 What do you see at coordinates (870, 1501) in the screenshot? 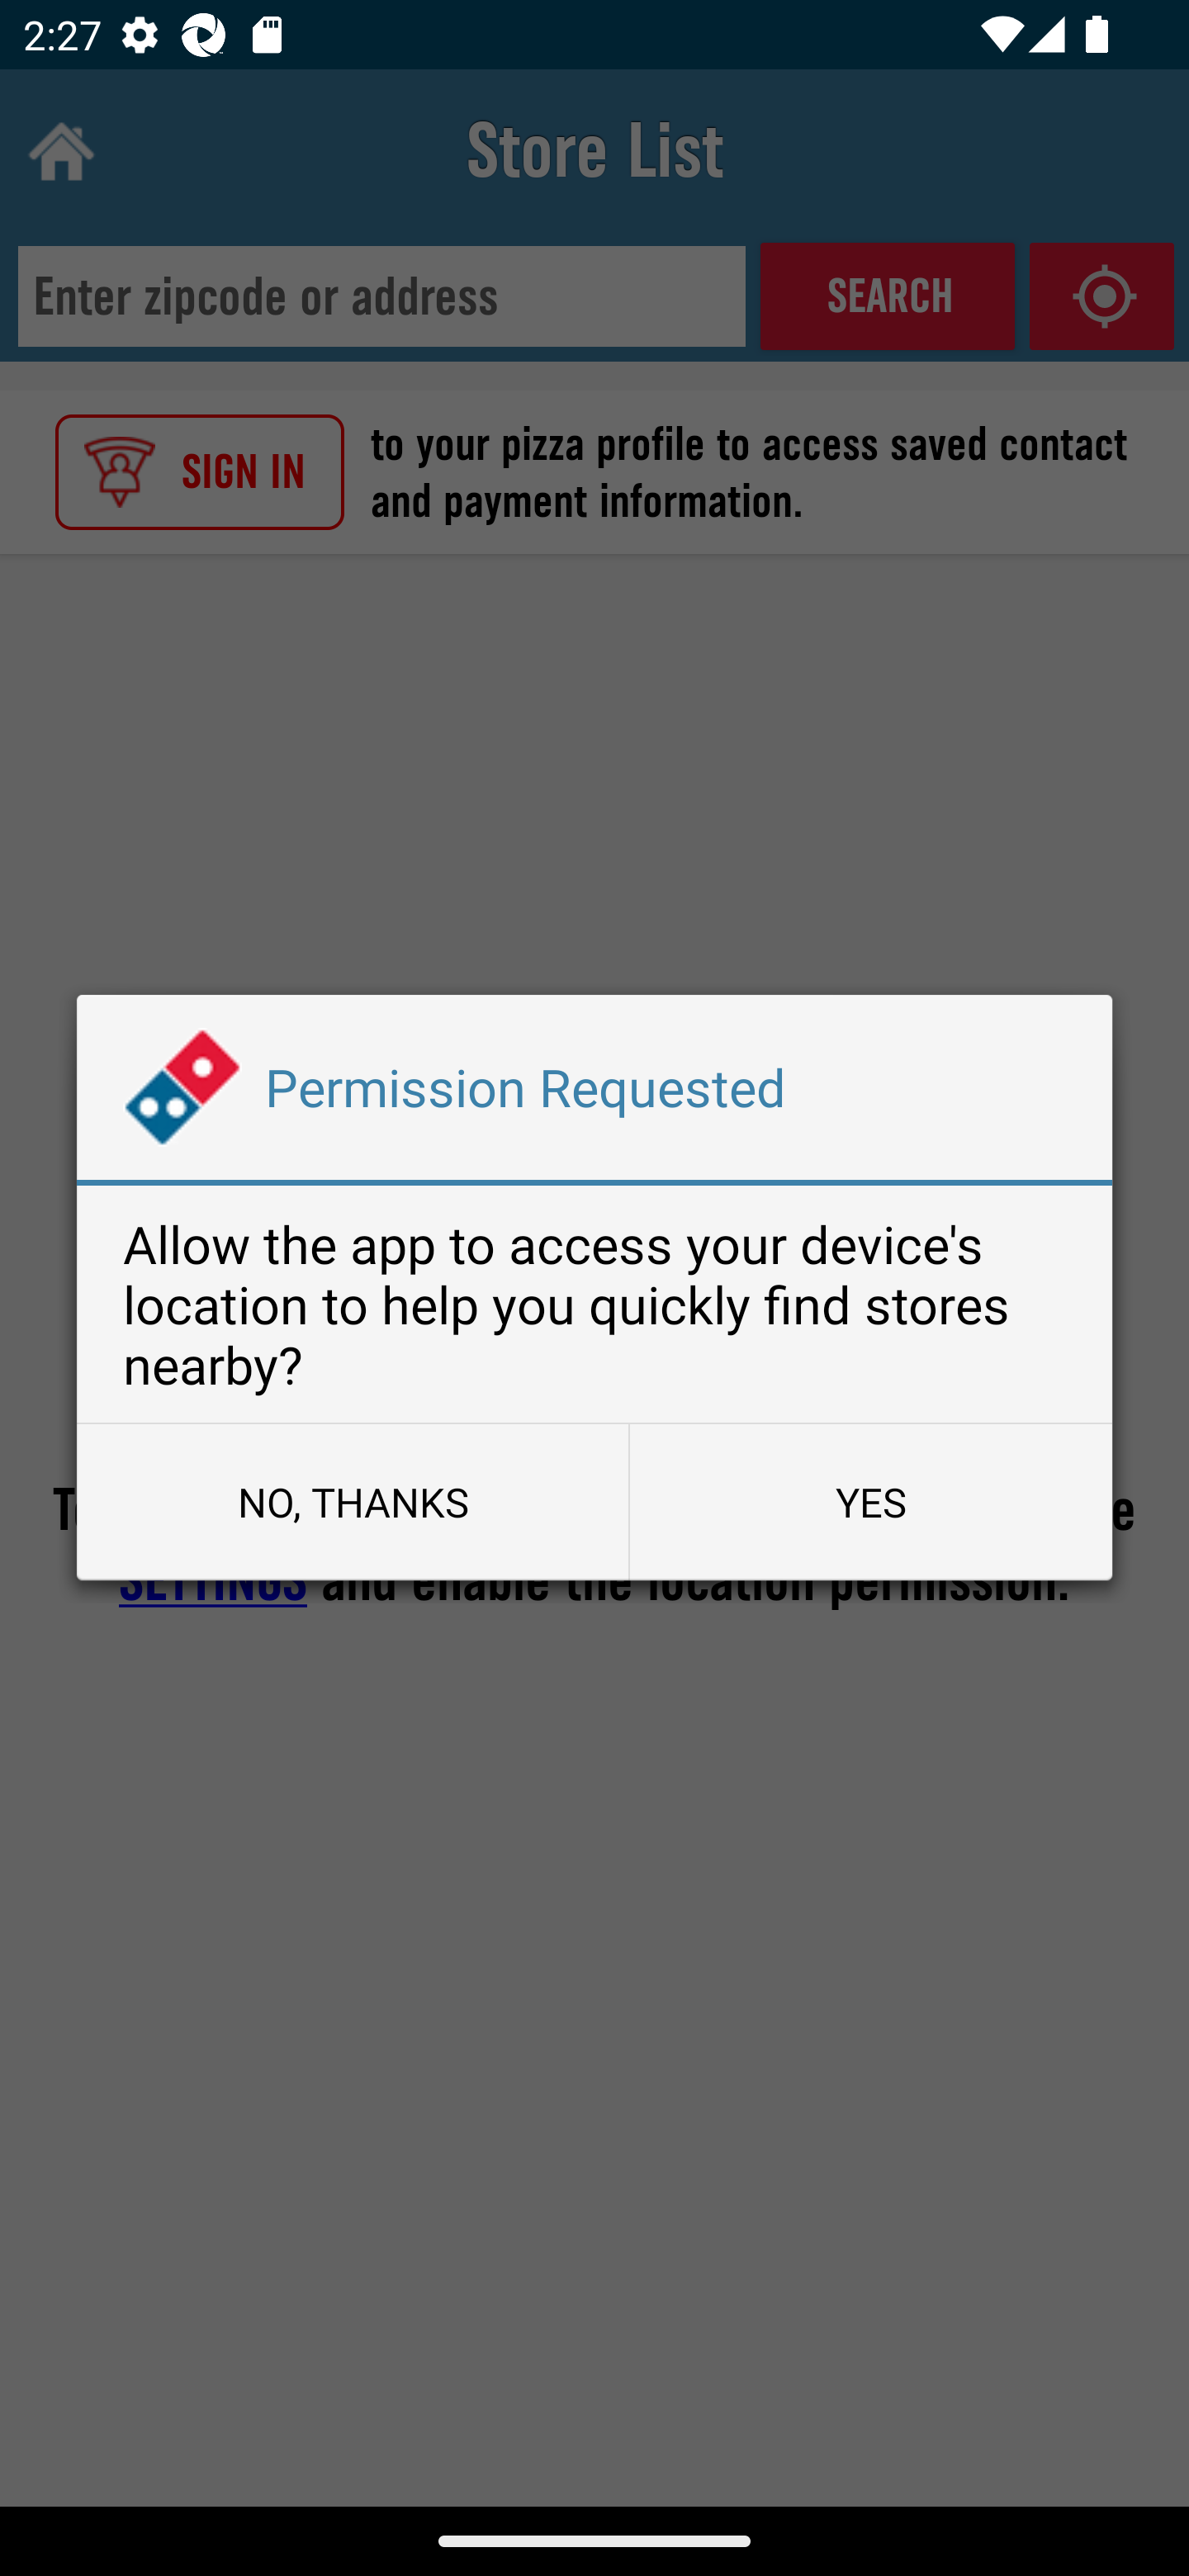
I see `YES` at bounding box center [870, 1501].